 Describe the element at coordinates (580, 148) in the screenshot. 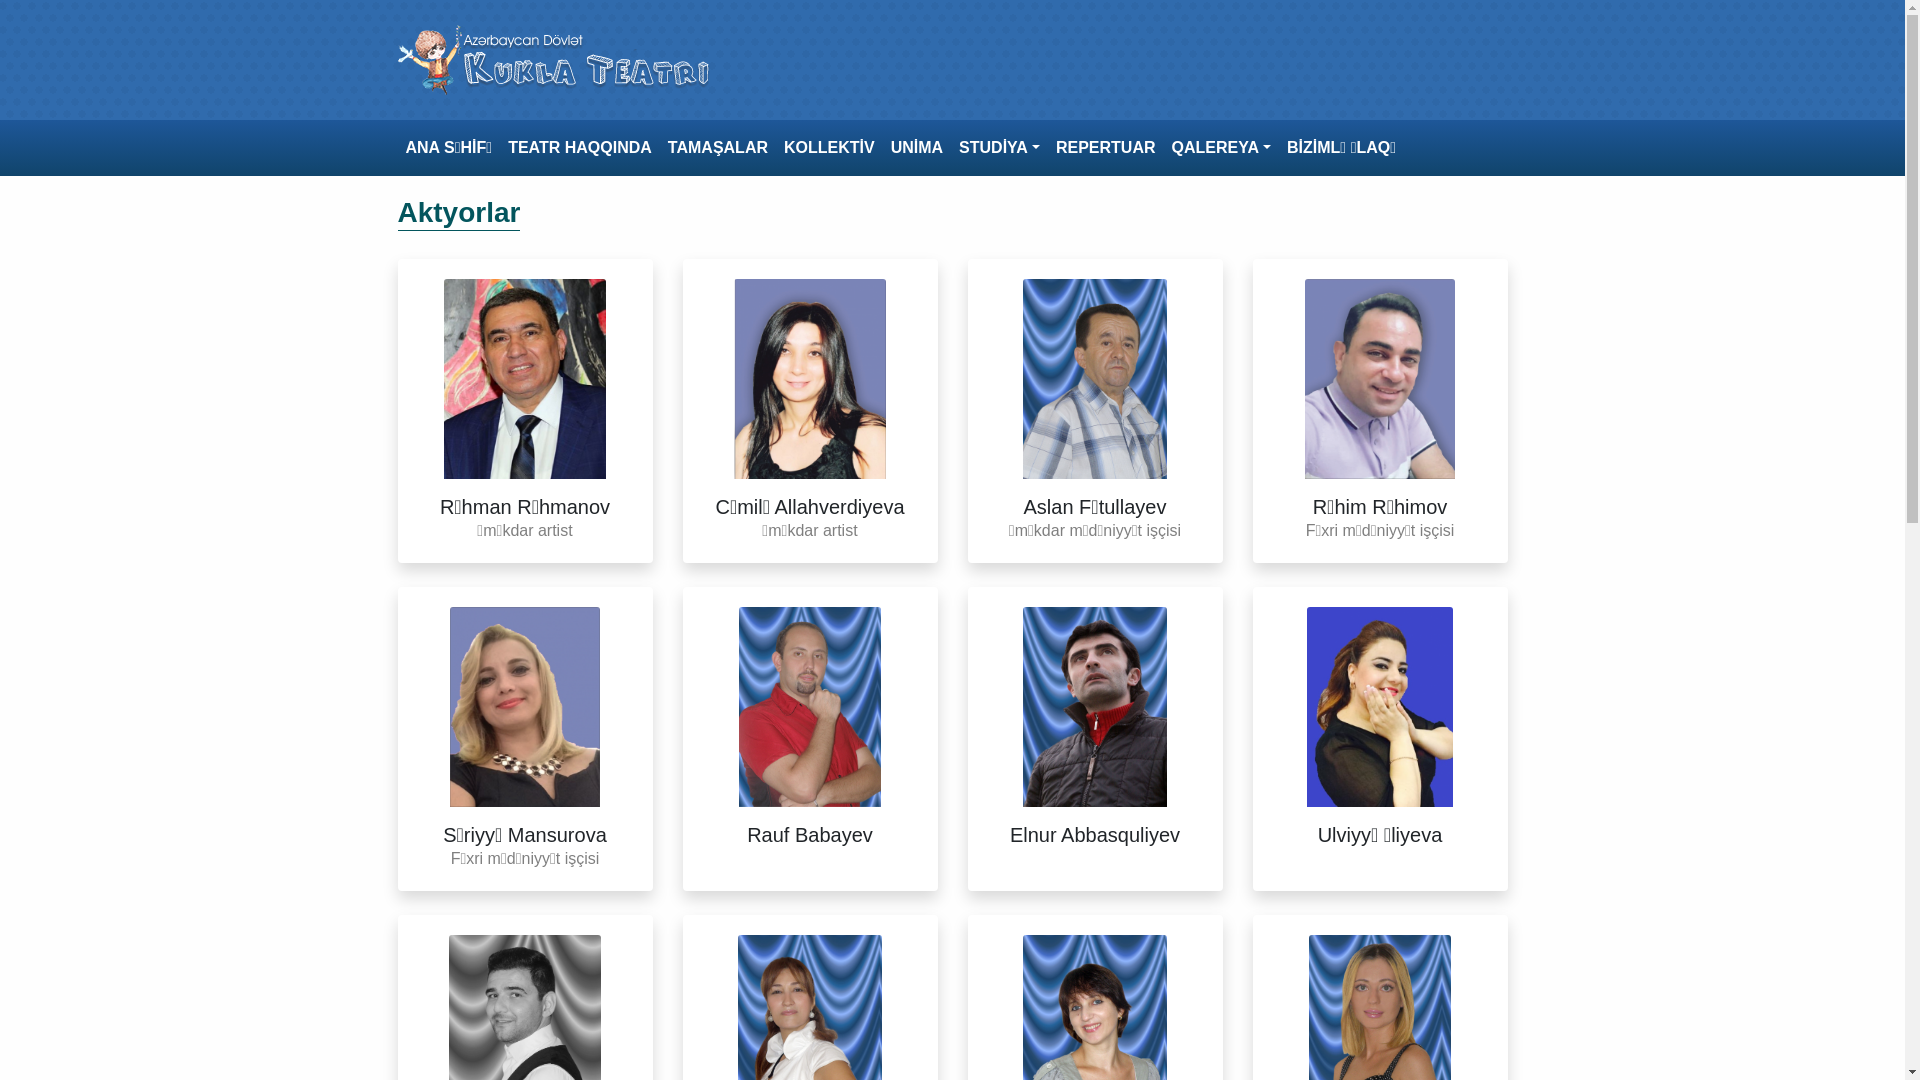

I see `TEATR HAQQINDA` at that location.